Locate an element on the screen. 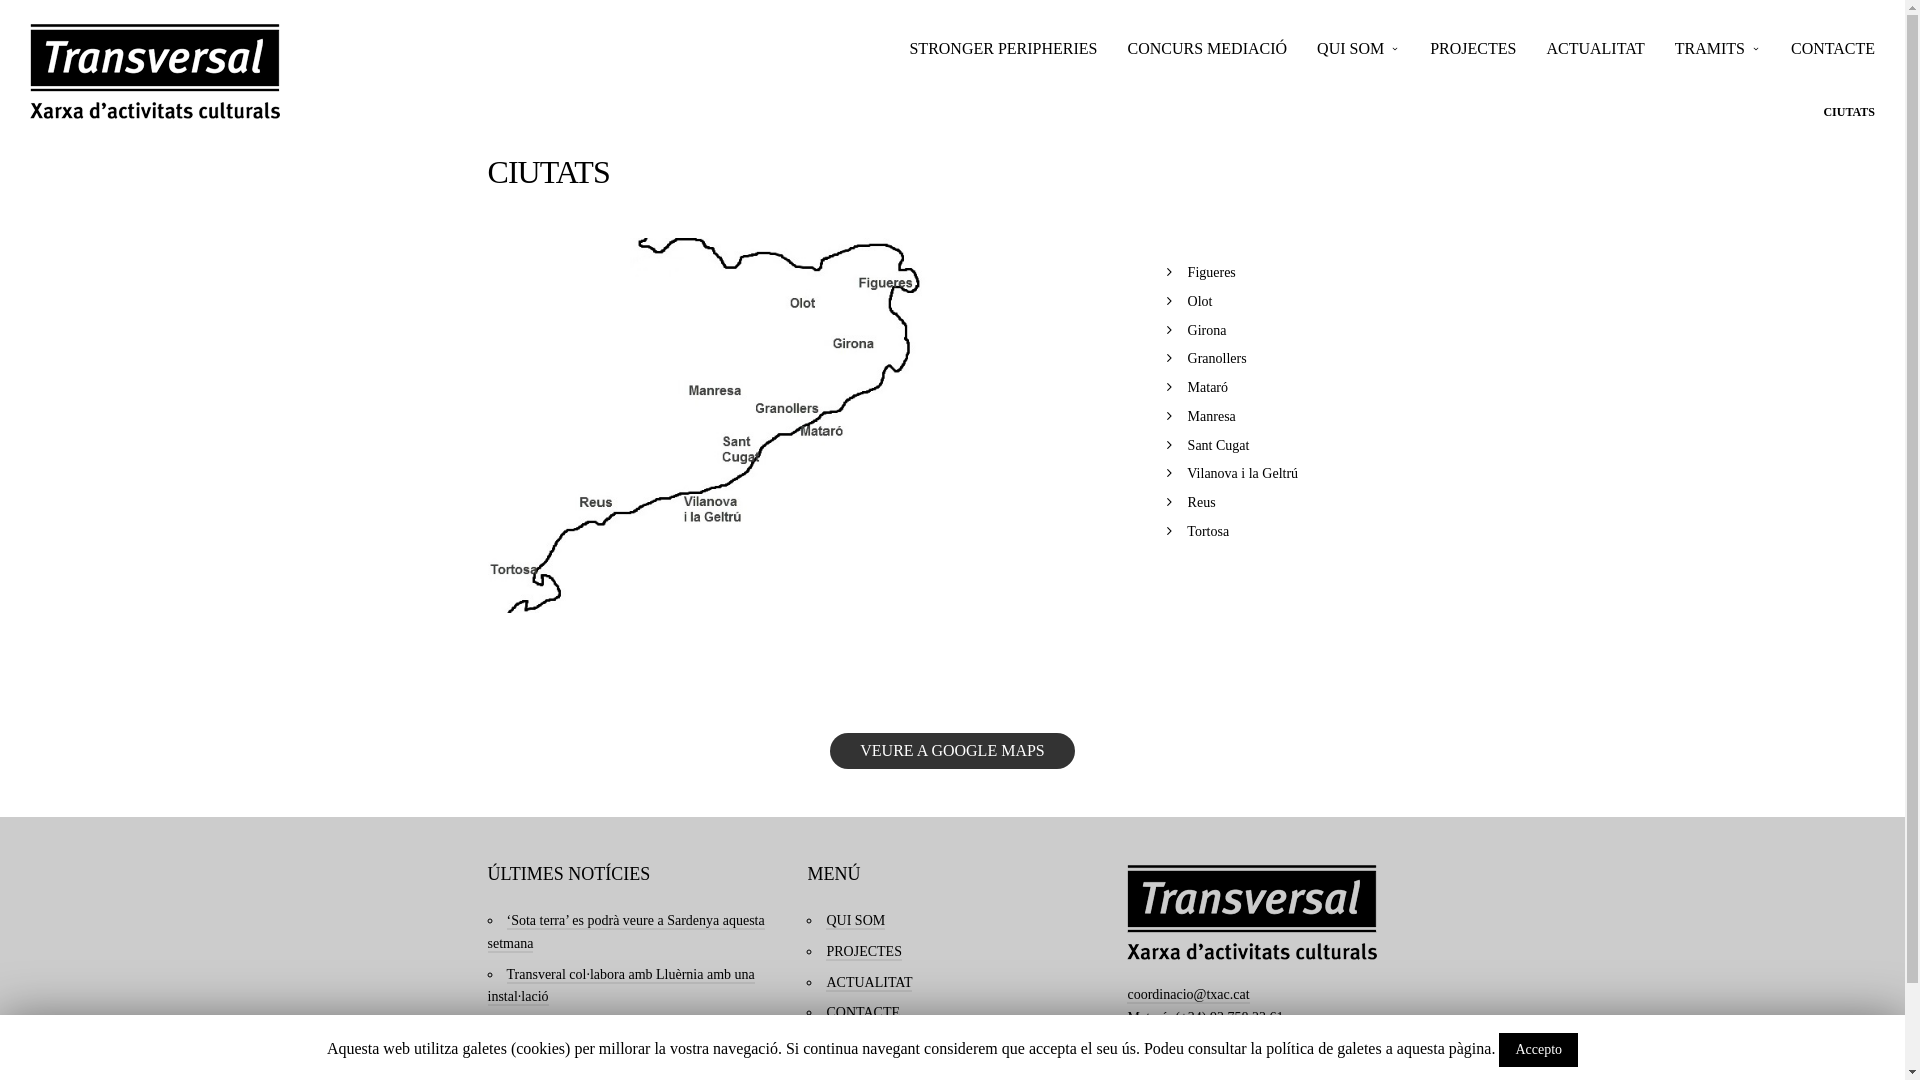 The height and width of the screenshot is (1080, 1920). Accepto is located at coordinates (1538, 1050).